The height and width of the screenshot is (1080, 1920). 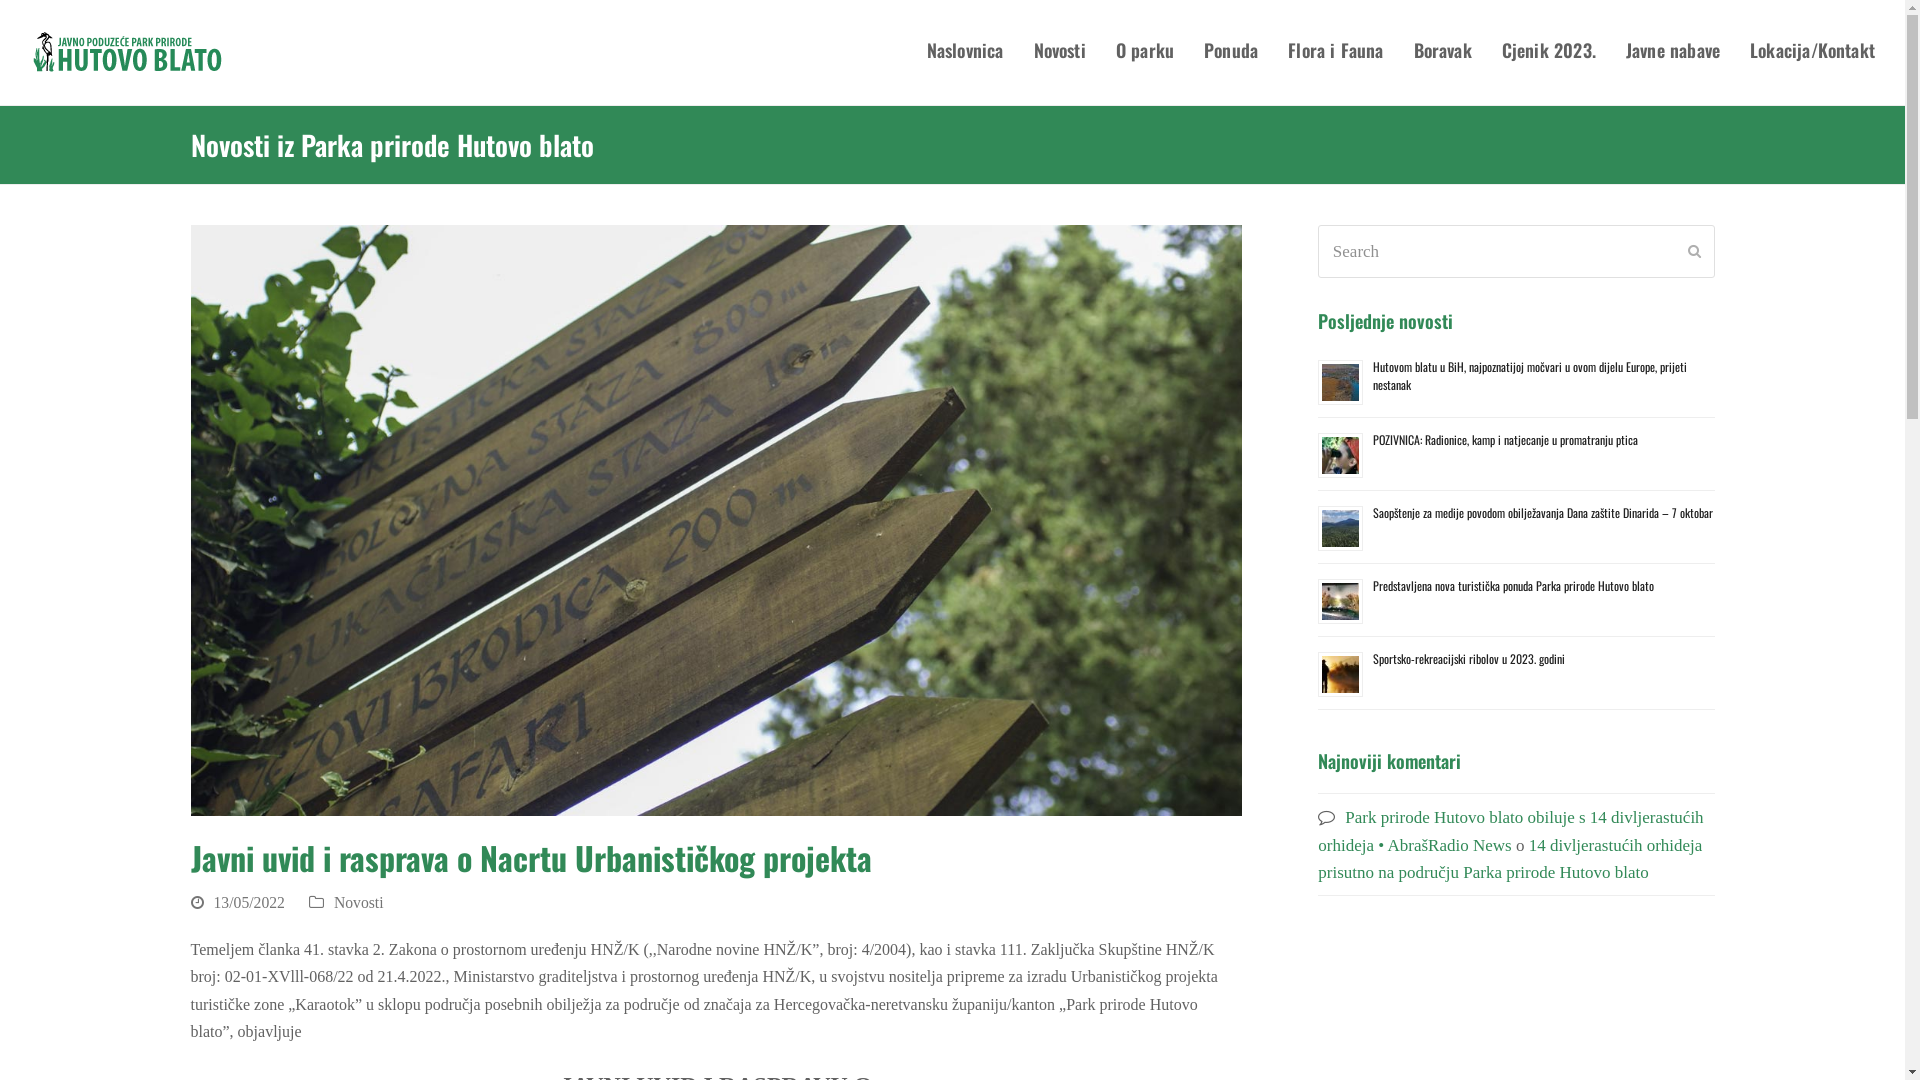 What do you see at coordinates (1060, 52) in the screenshot?
I see `Novosti` at bounding box center [1060, 52].